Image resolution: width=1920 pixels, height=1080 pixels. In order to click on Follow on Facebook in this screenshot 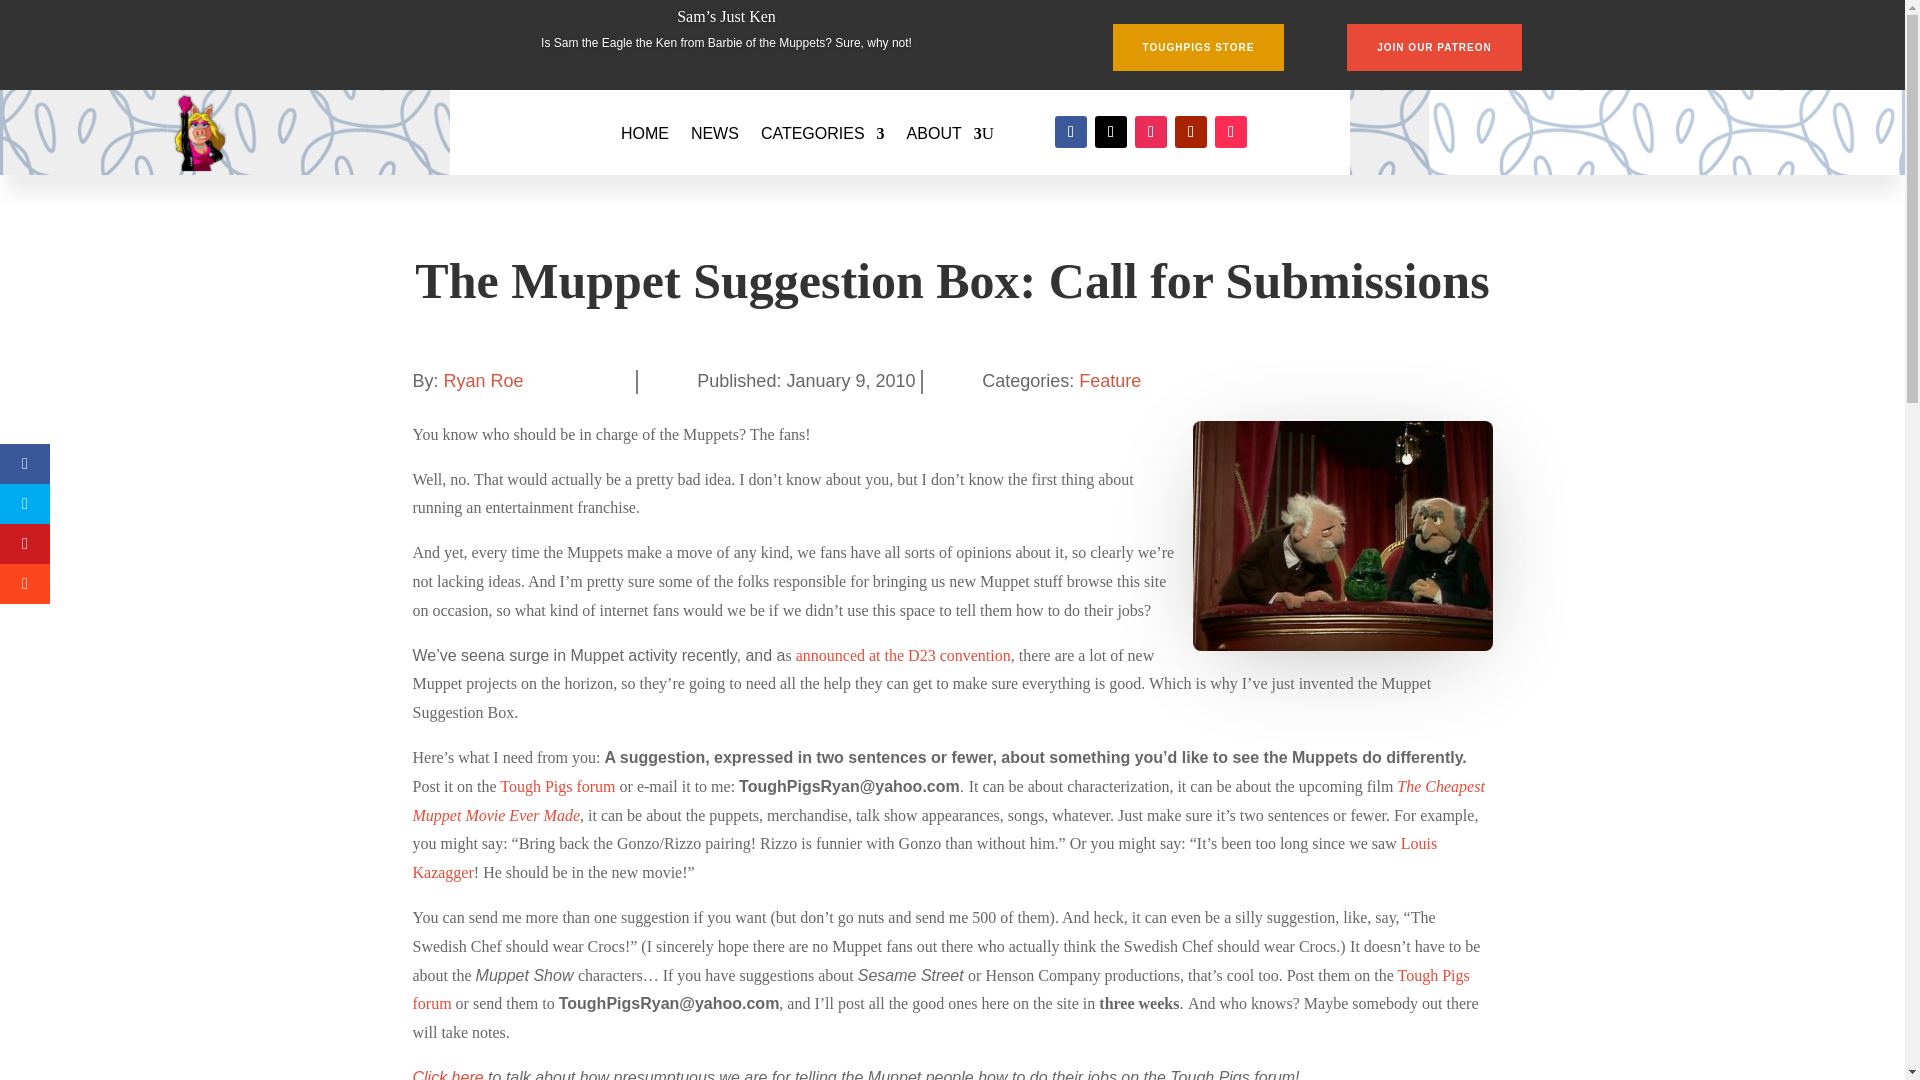, I will do `click(1070, 131)`.